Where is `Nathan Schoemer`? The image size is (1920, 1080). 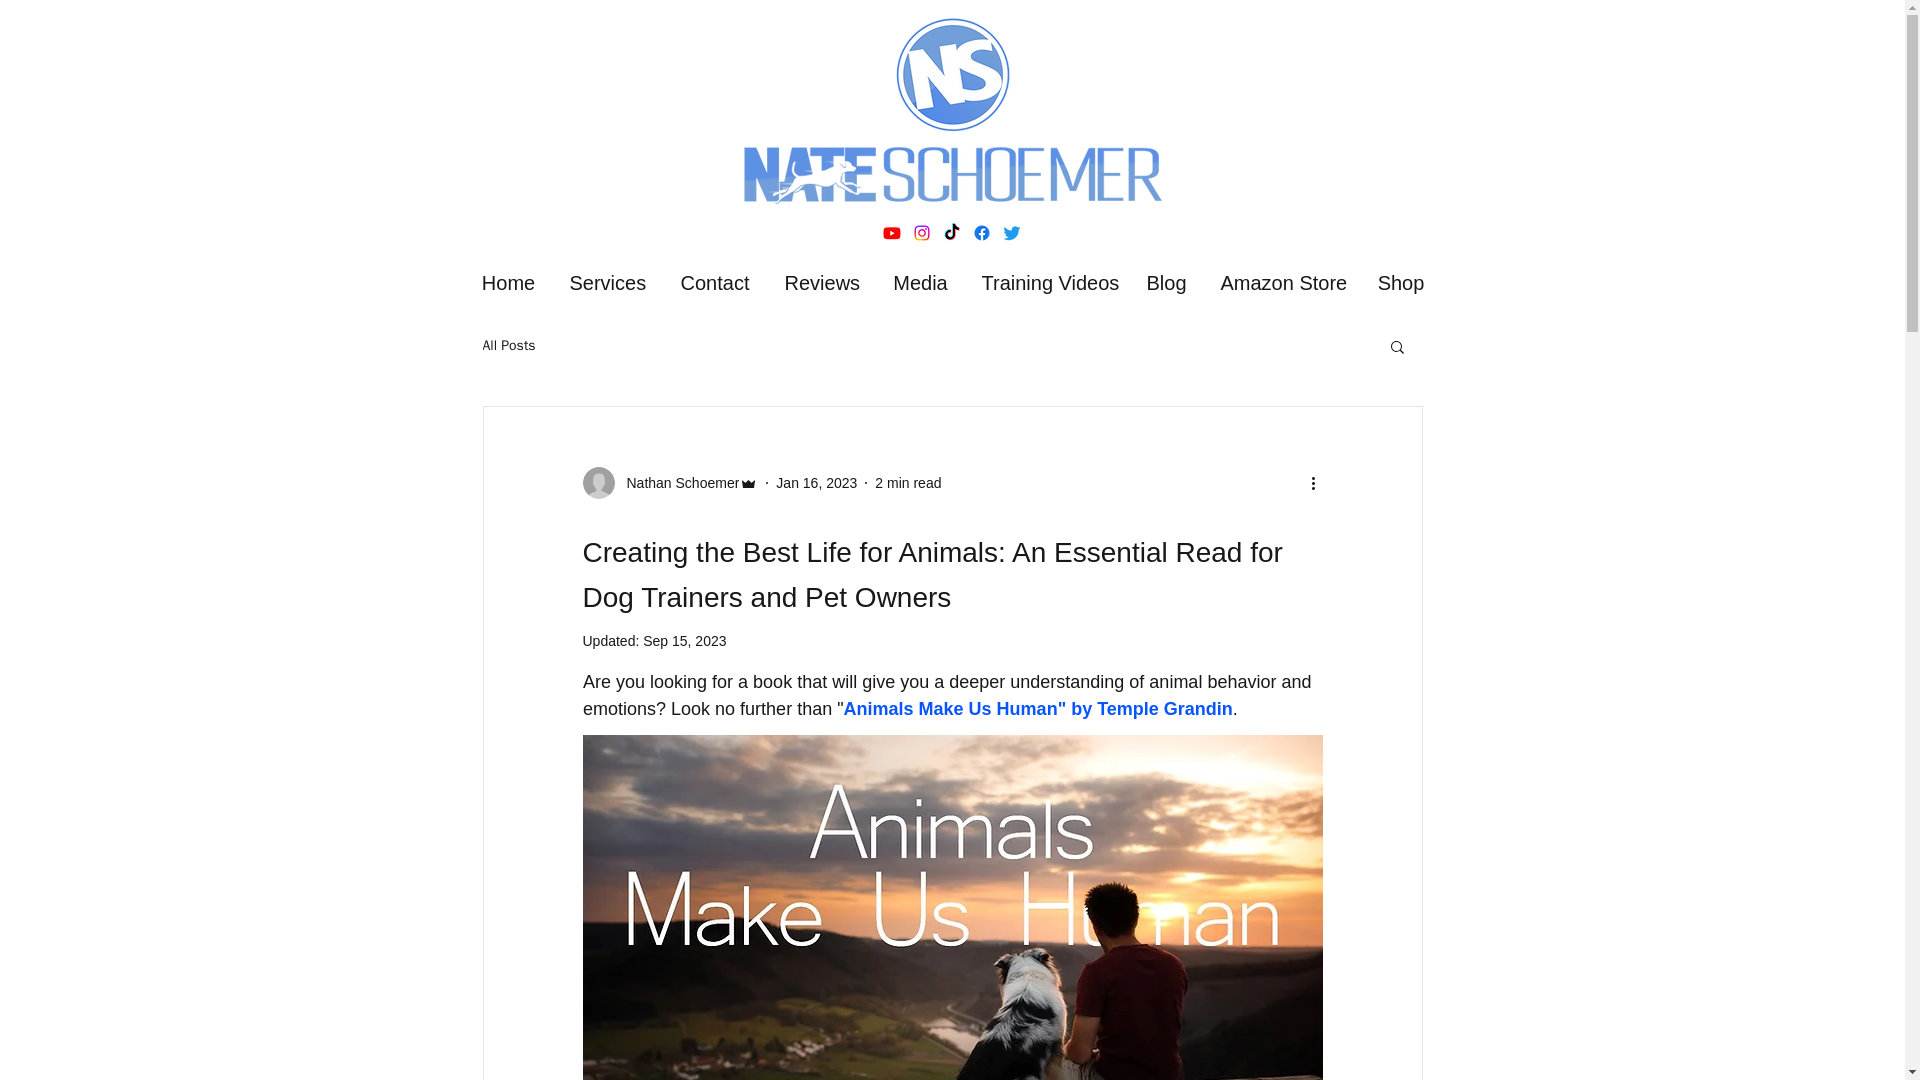
Nathan Schoemer is located at coordinates (670, 482).